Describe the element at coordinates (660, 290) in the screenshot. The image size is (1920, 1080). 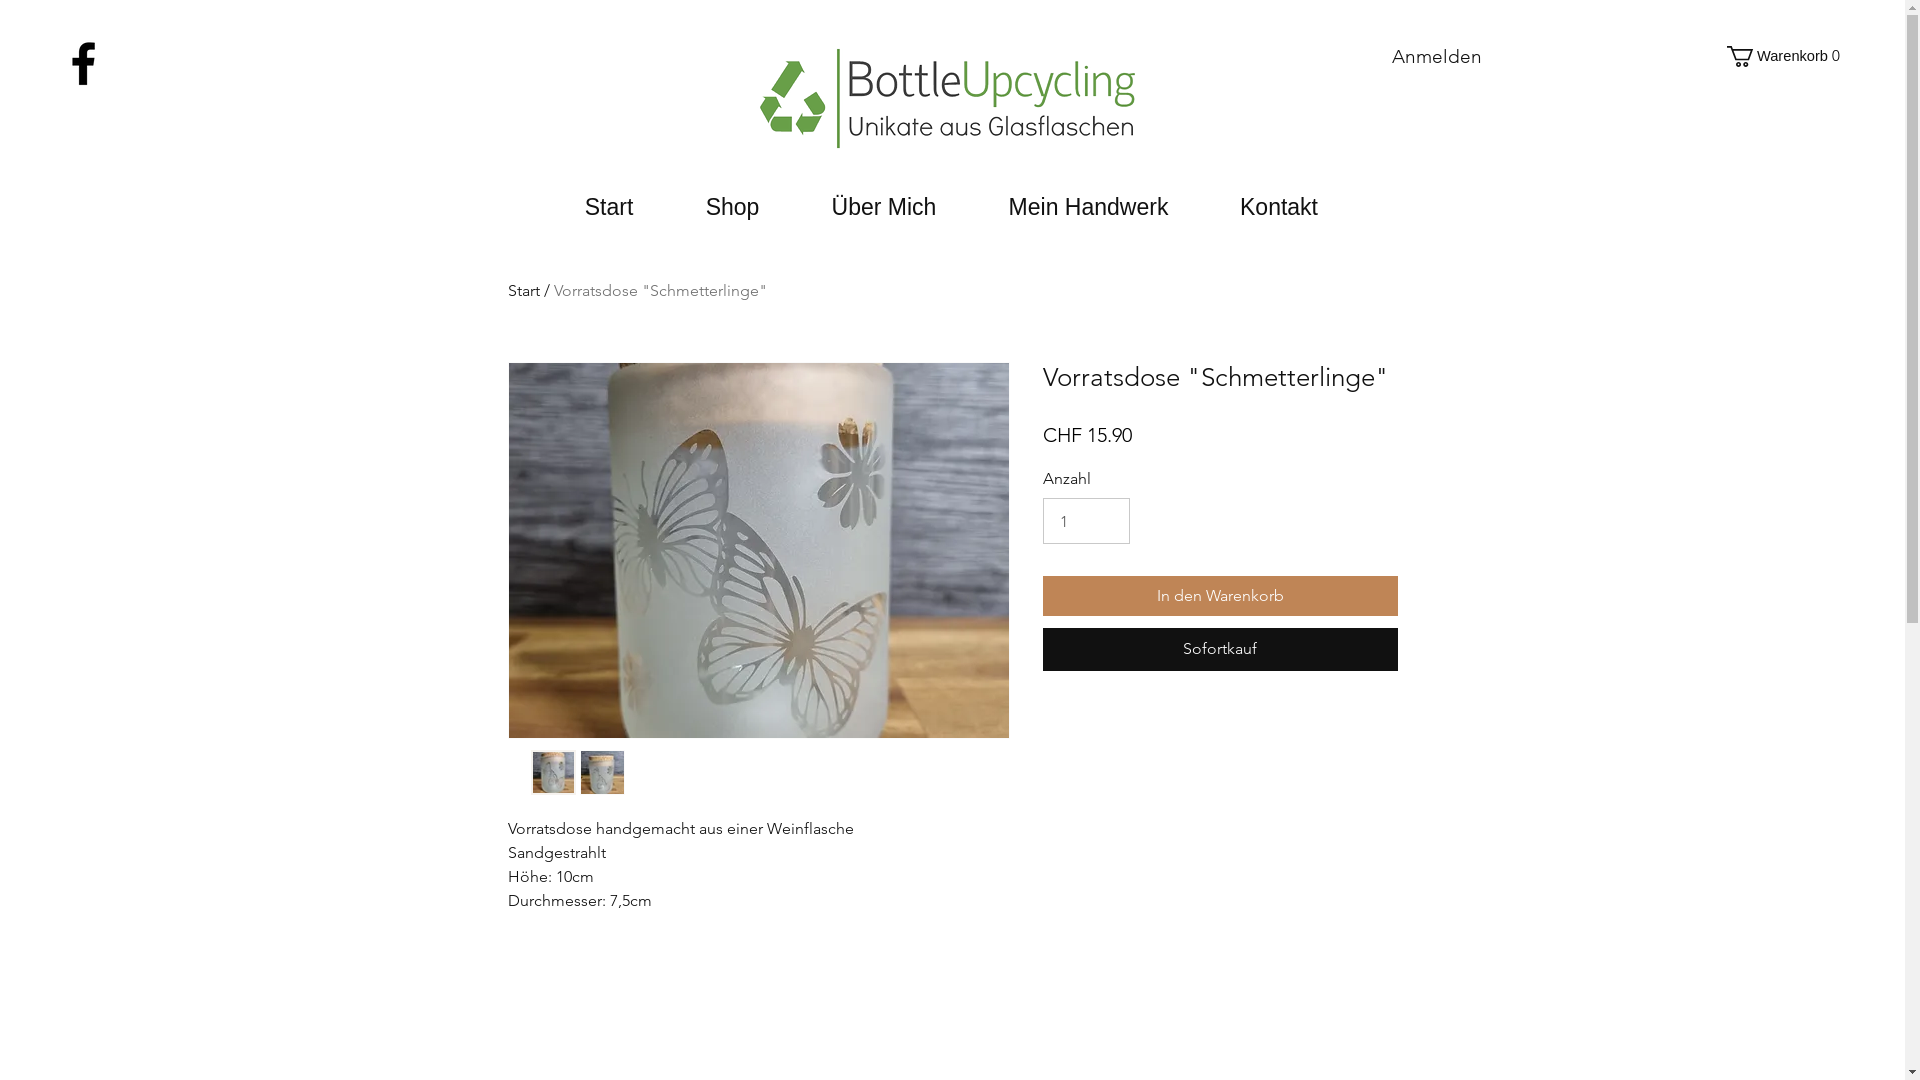
I see `Vorratsdose "Schmetterlinge"` at that location.